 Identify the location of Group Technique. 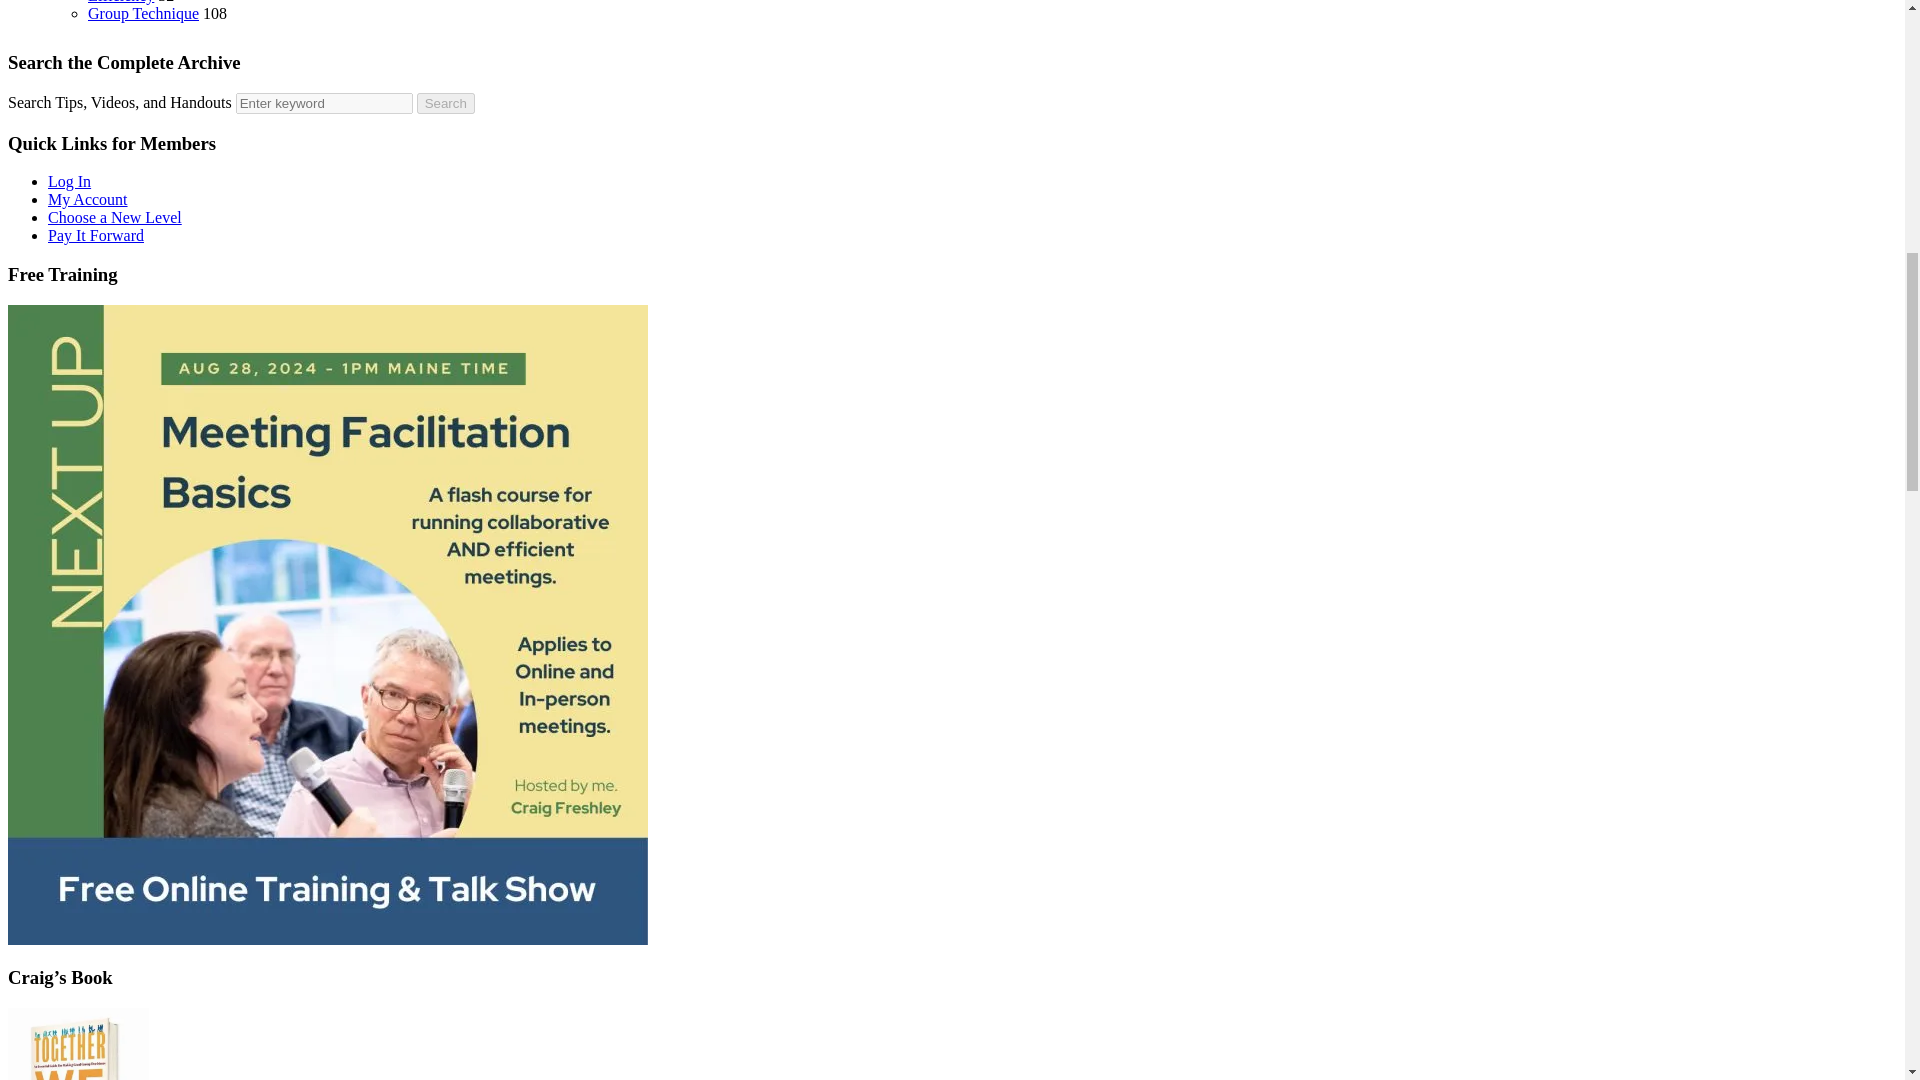
(144, 13).